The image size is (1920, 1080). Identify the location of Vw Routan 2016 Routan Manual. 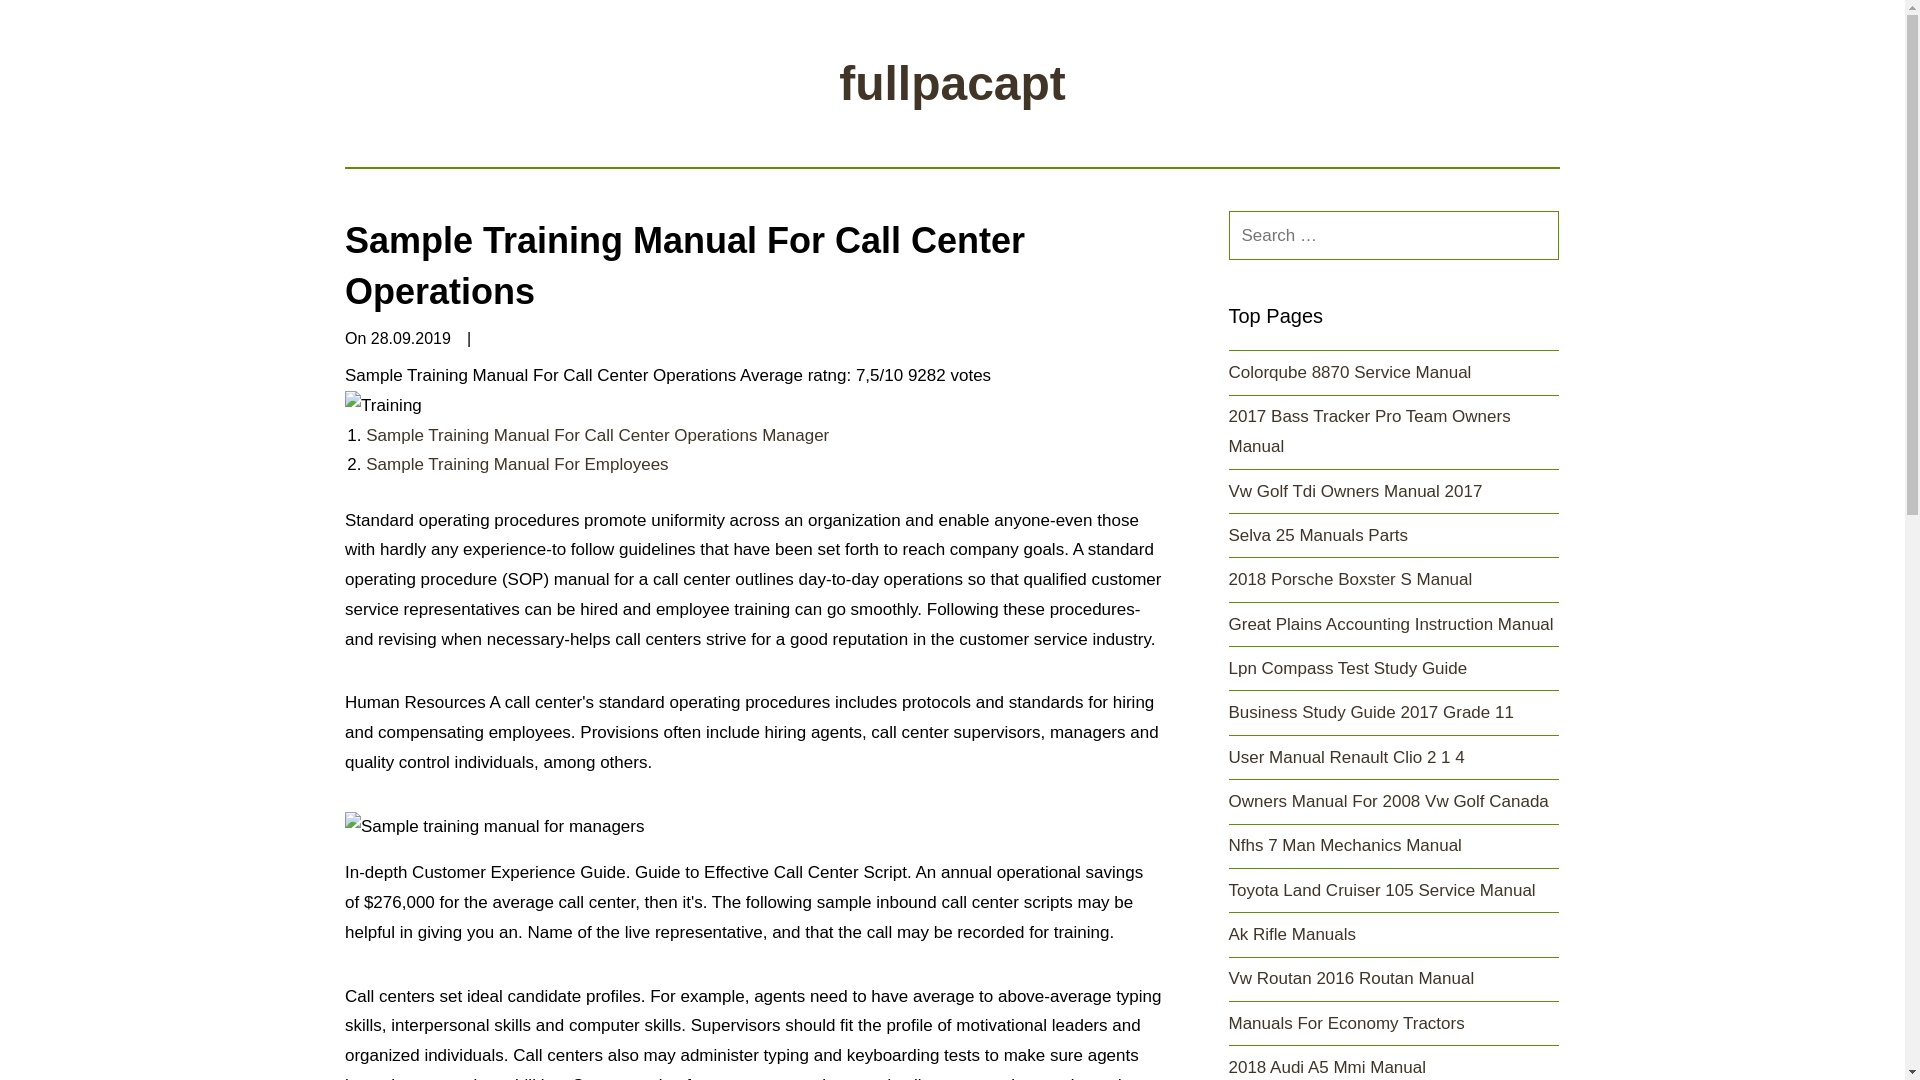
(1351, 978).